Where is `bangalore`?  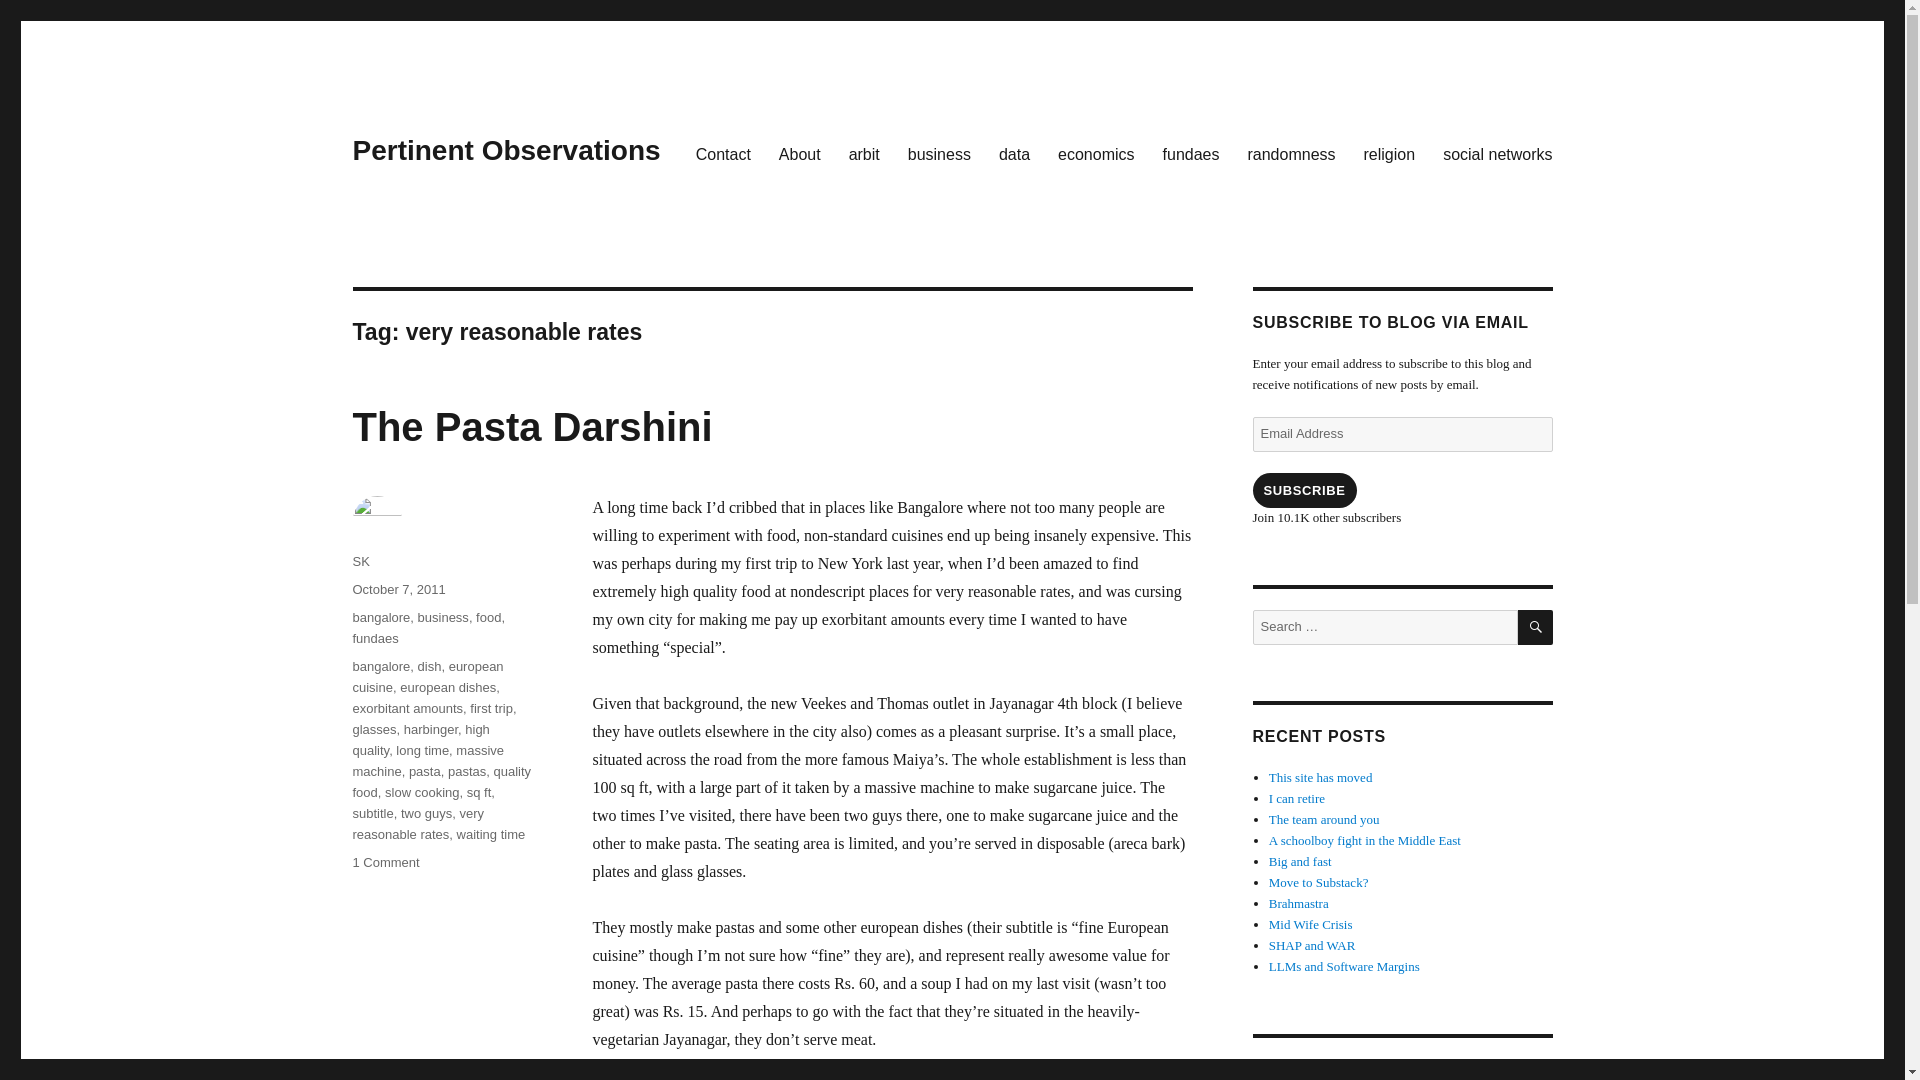 bangalore is located at coordinates (380, 666).